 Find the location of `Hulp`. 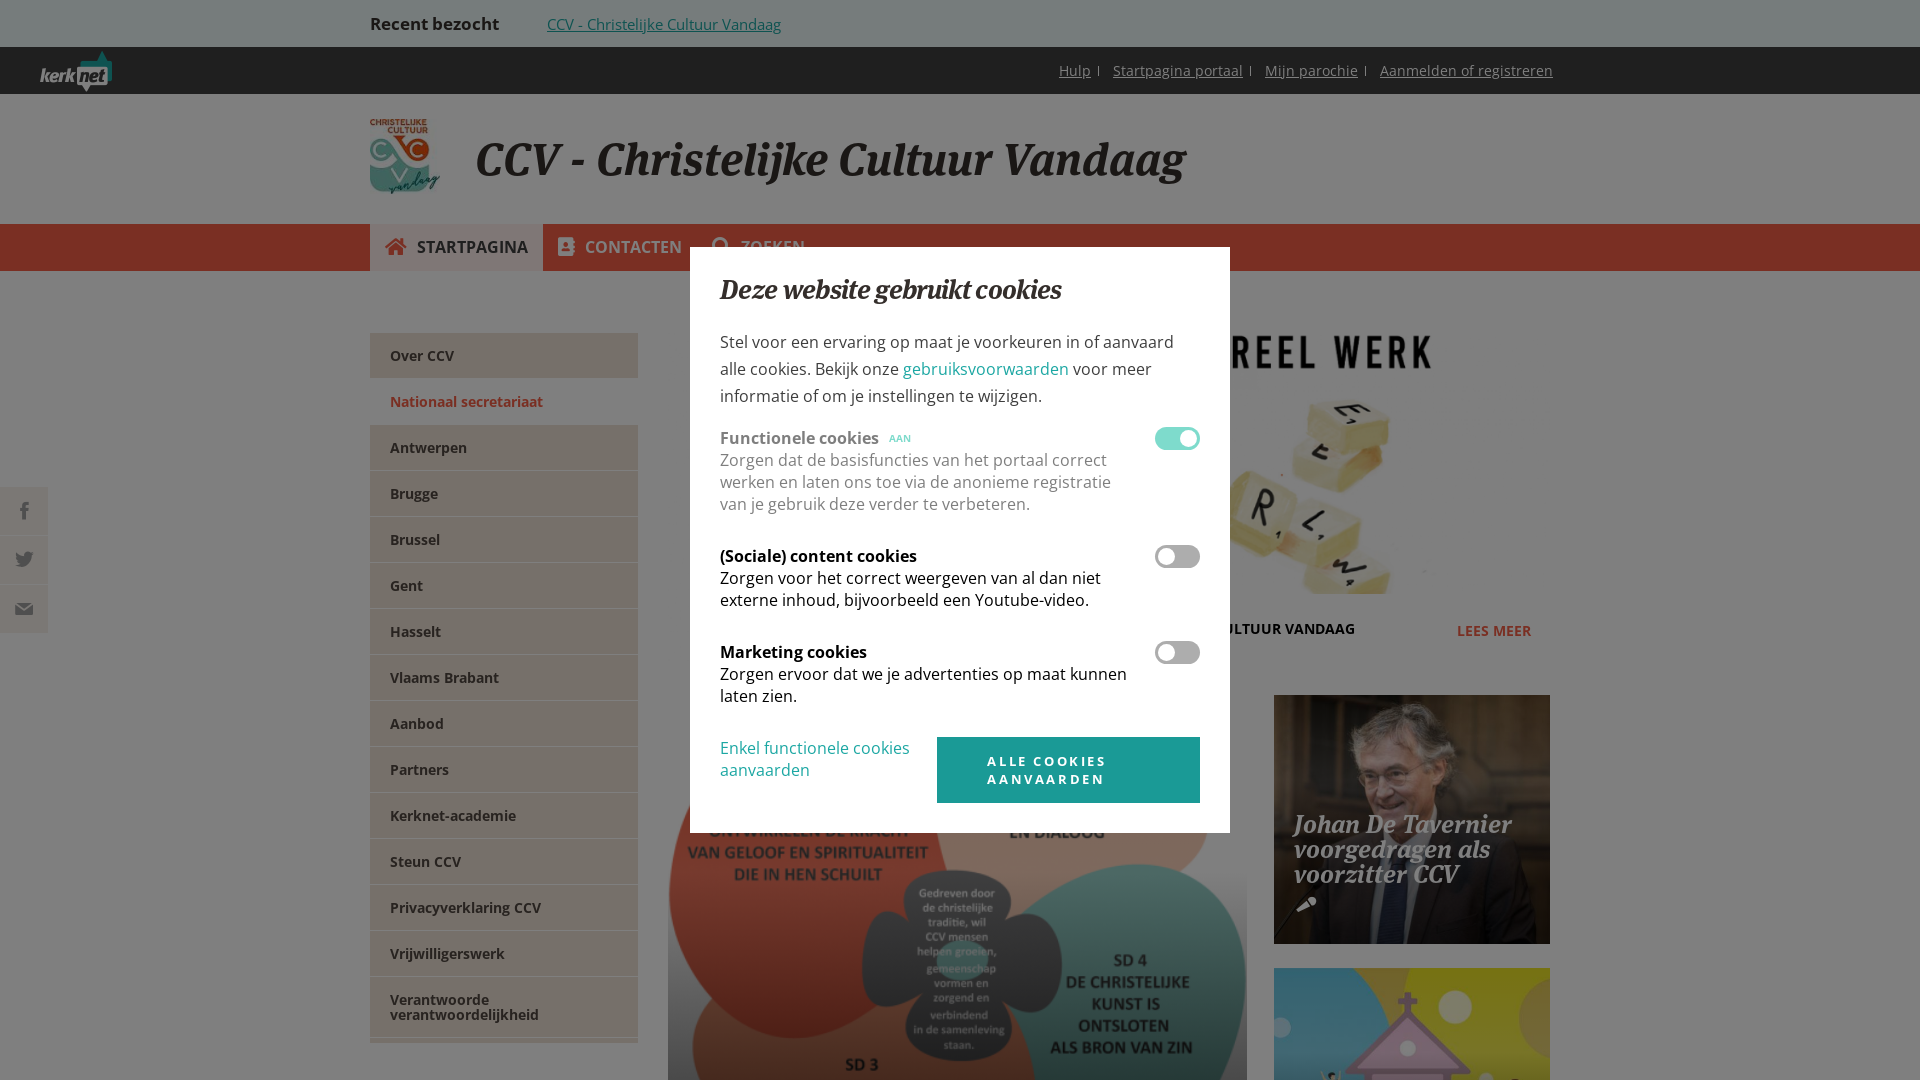

Hulp is located at coordinates (1075, 70).